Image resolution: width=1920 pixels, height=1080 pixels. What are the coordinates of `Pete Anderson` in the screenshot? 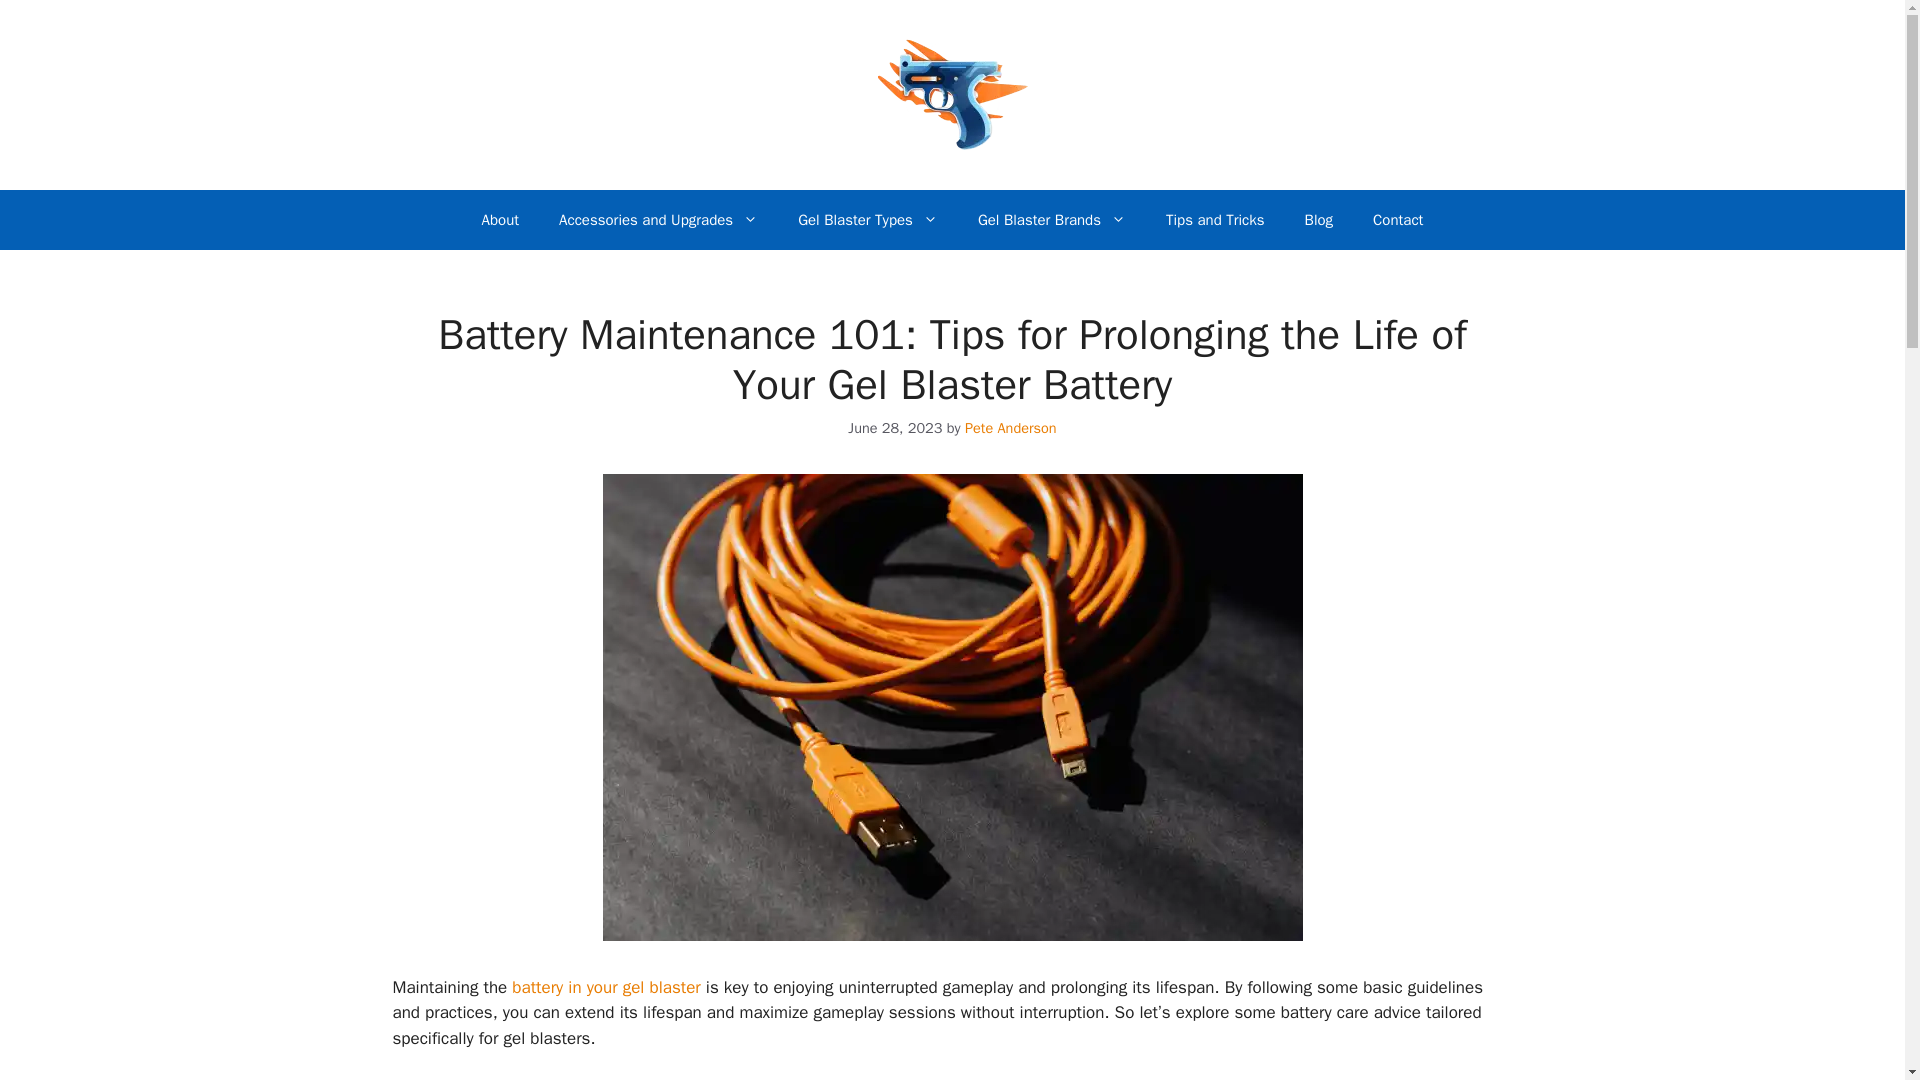 It's located at (1011, 428).